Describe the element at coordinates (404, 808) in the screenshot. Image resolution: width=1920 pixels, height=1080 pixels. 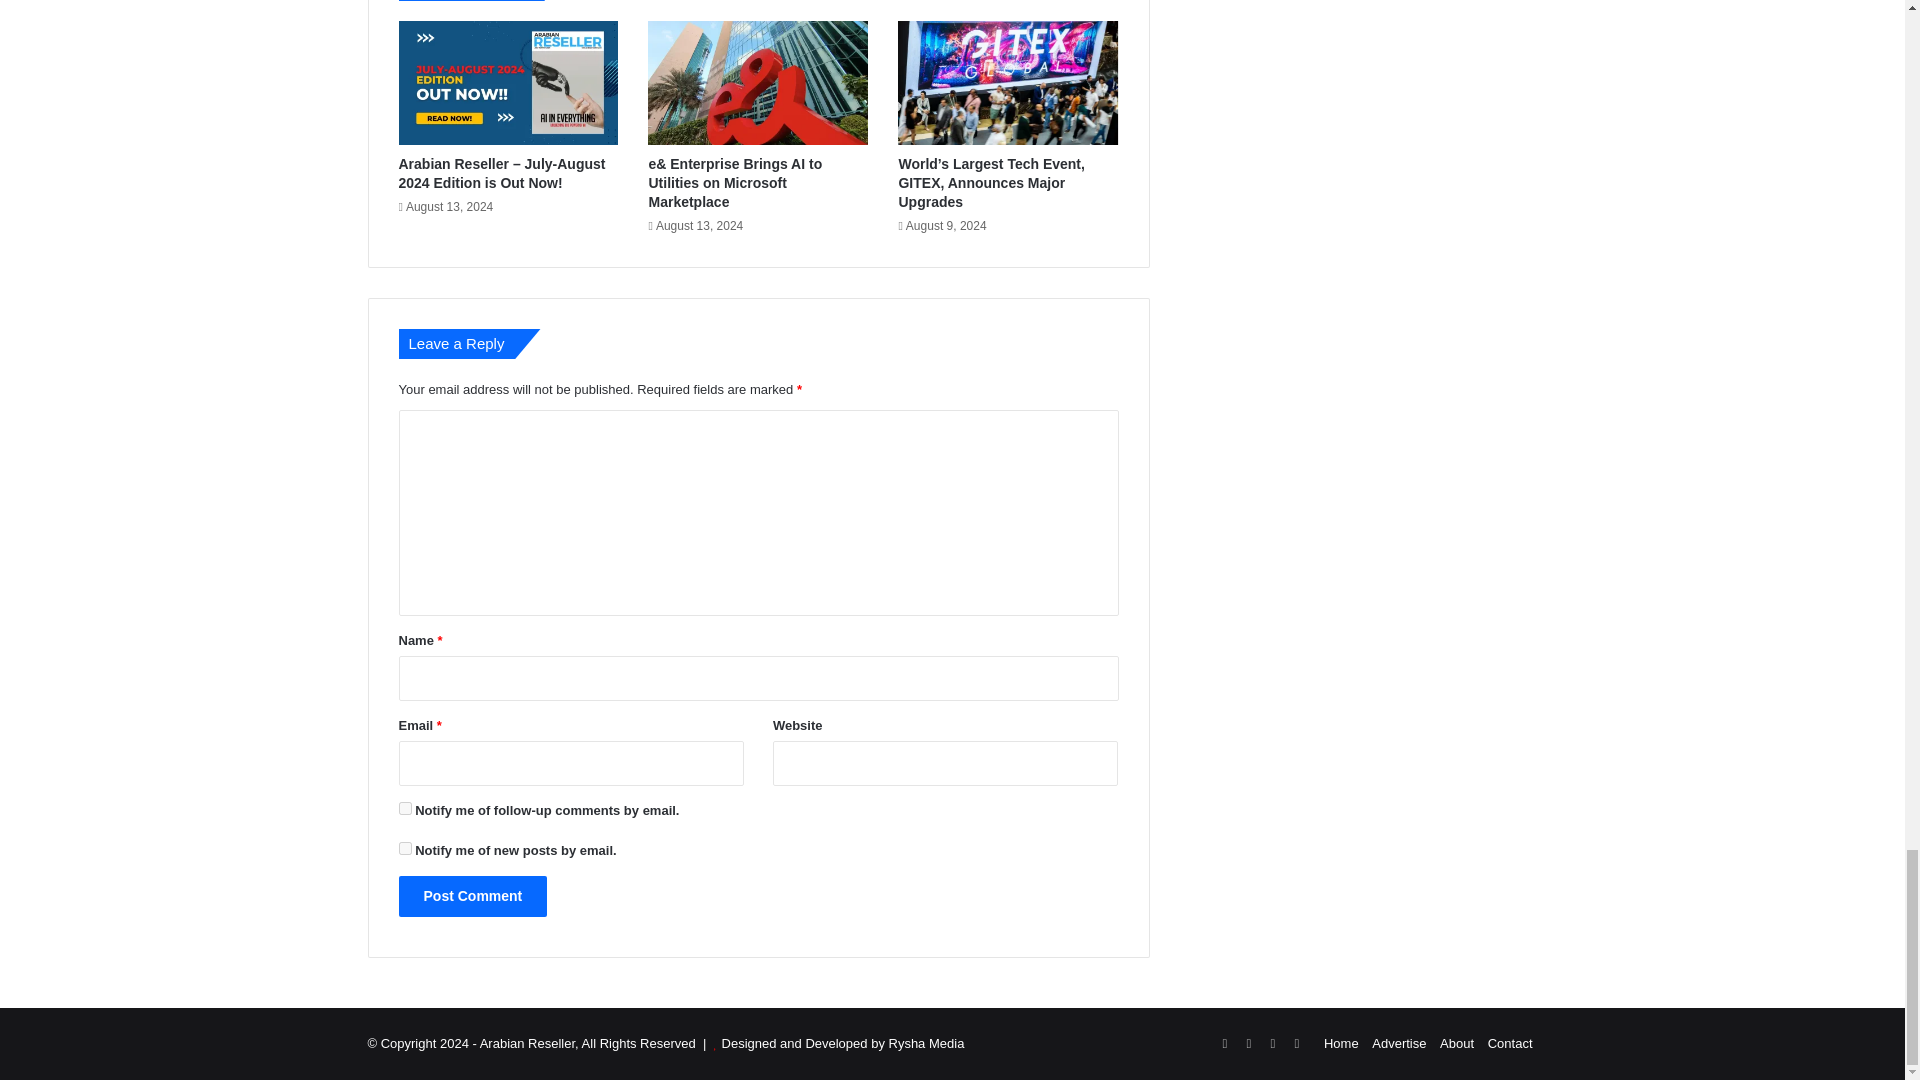
I see `subscribe` at that location.